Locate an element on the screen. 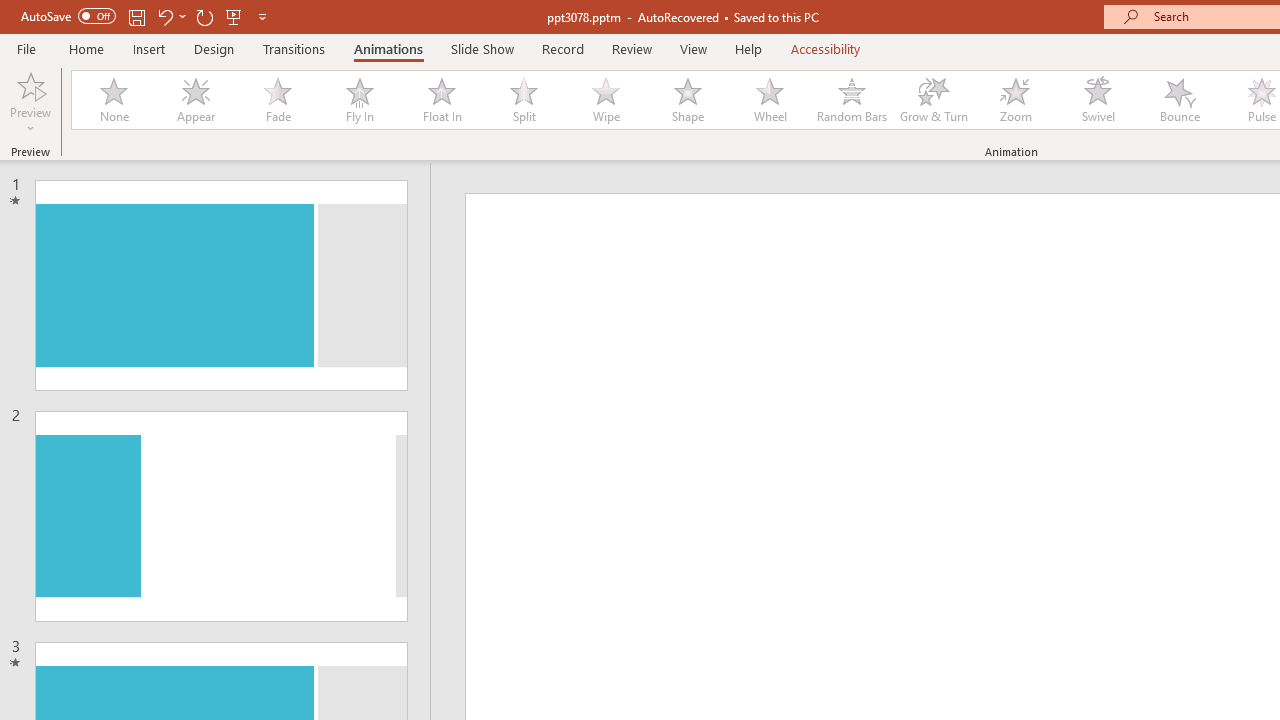 The image size is (1280, 720). Fly In is located at coordinates (359, 100).